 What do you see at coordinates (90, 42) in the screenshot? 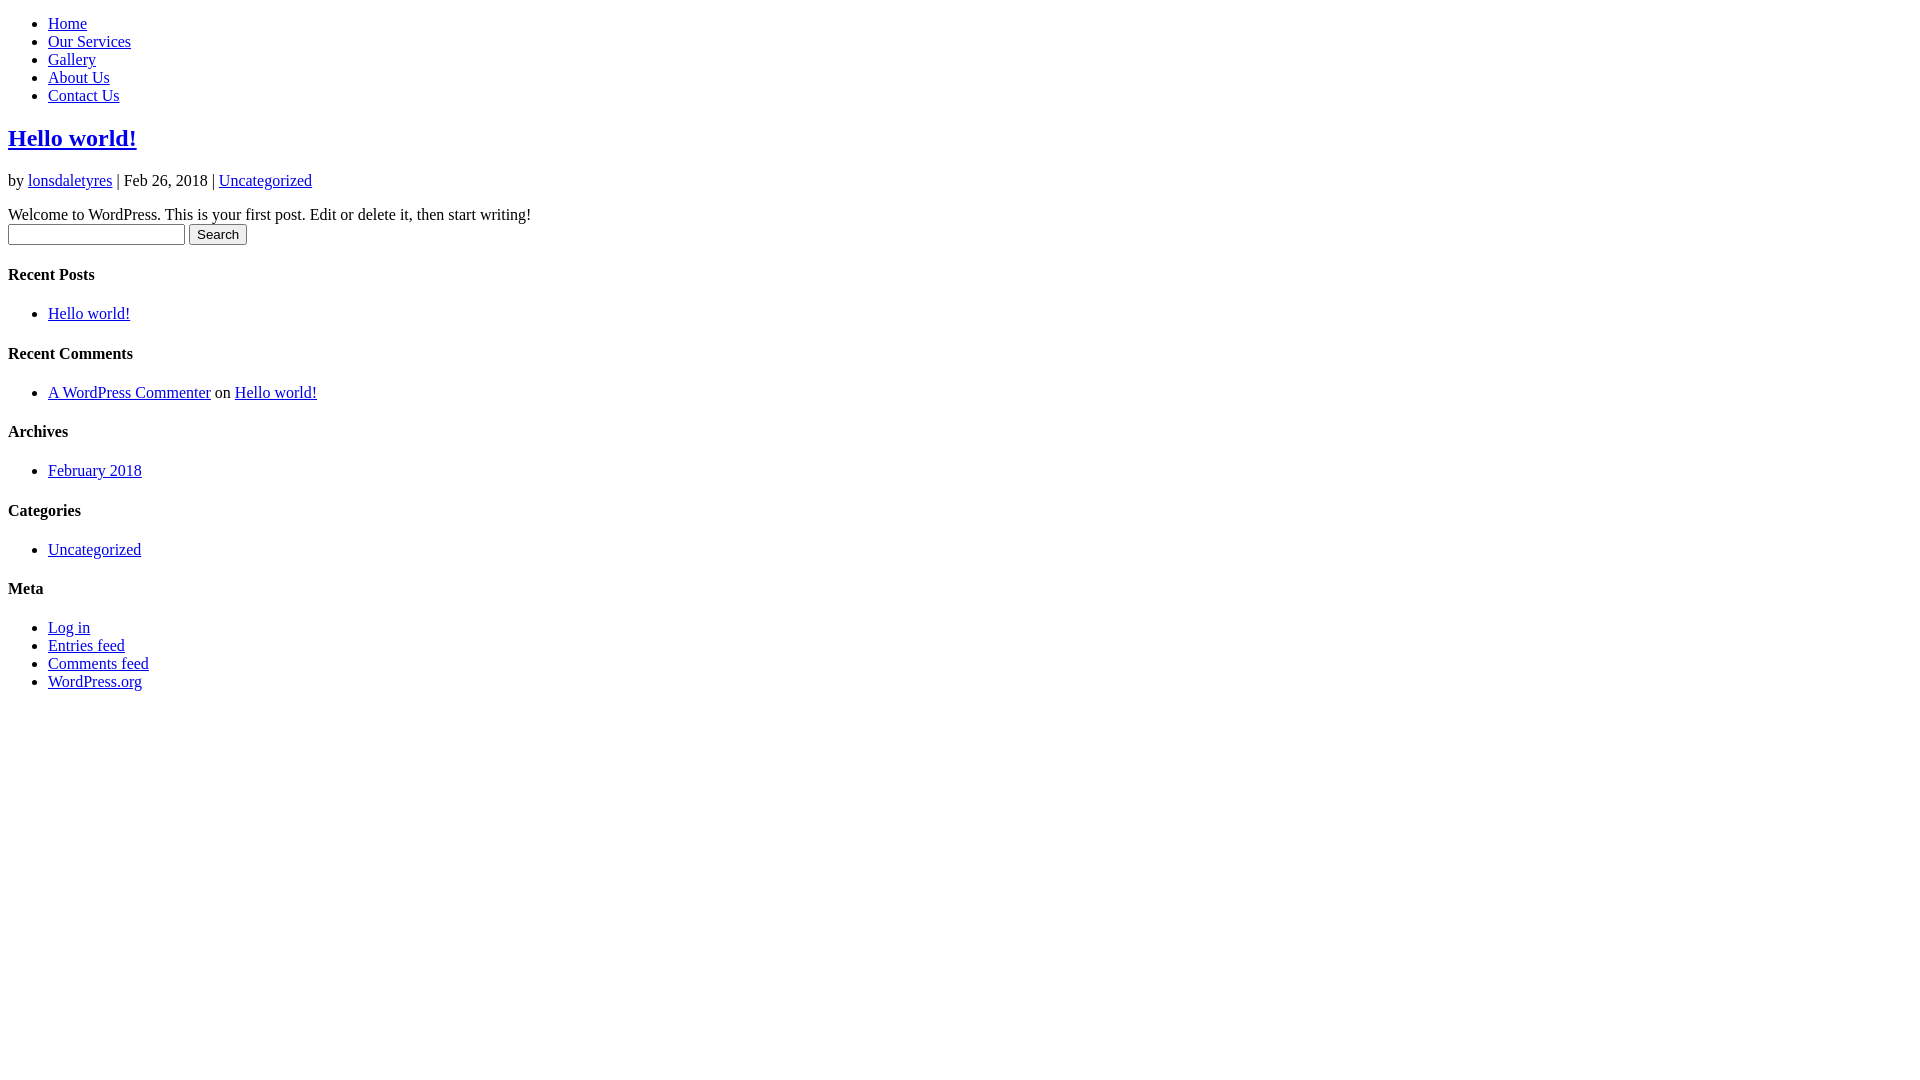
I see `Our Services` at bounding box center [90, 42].